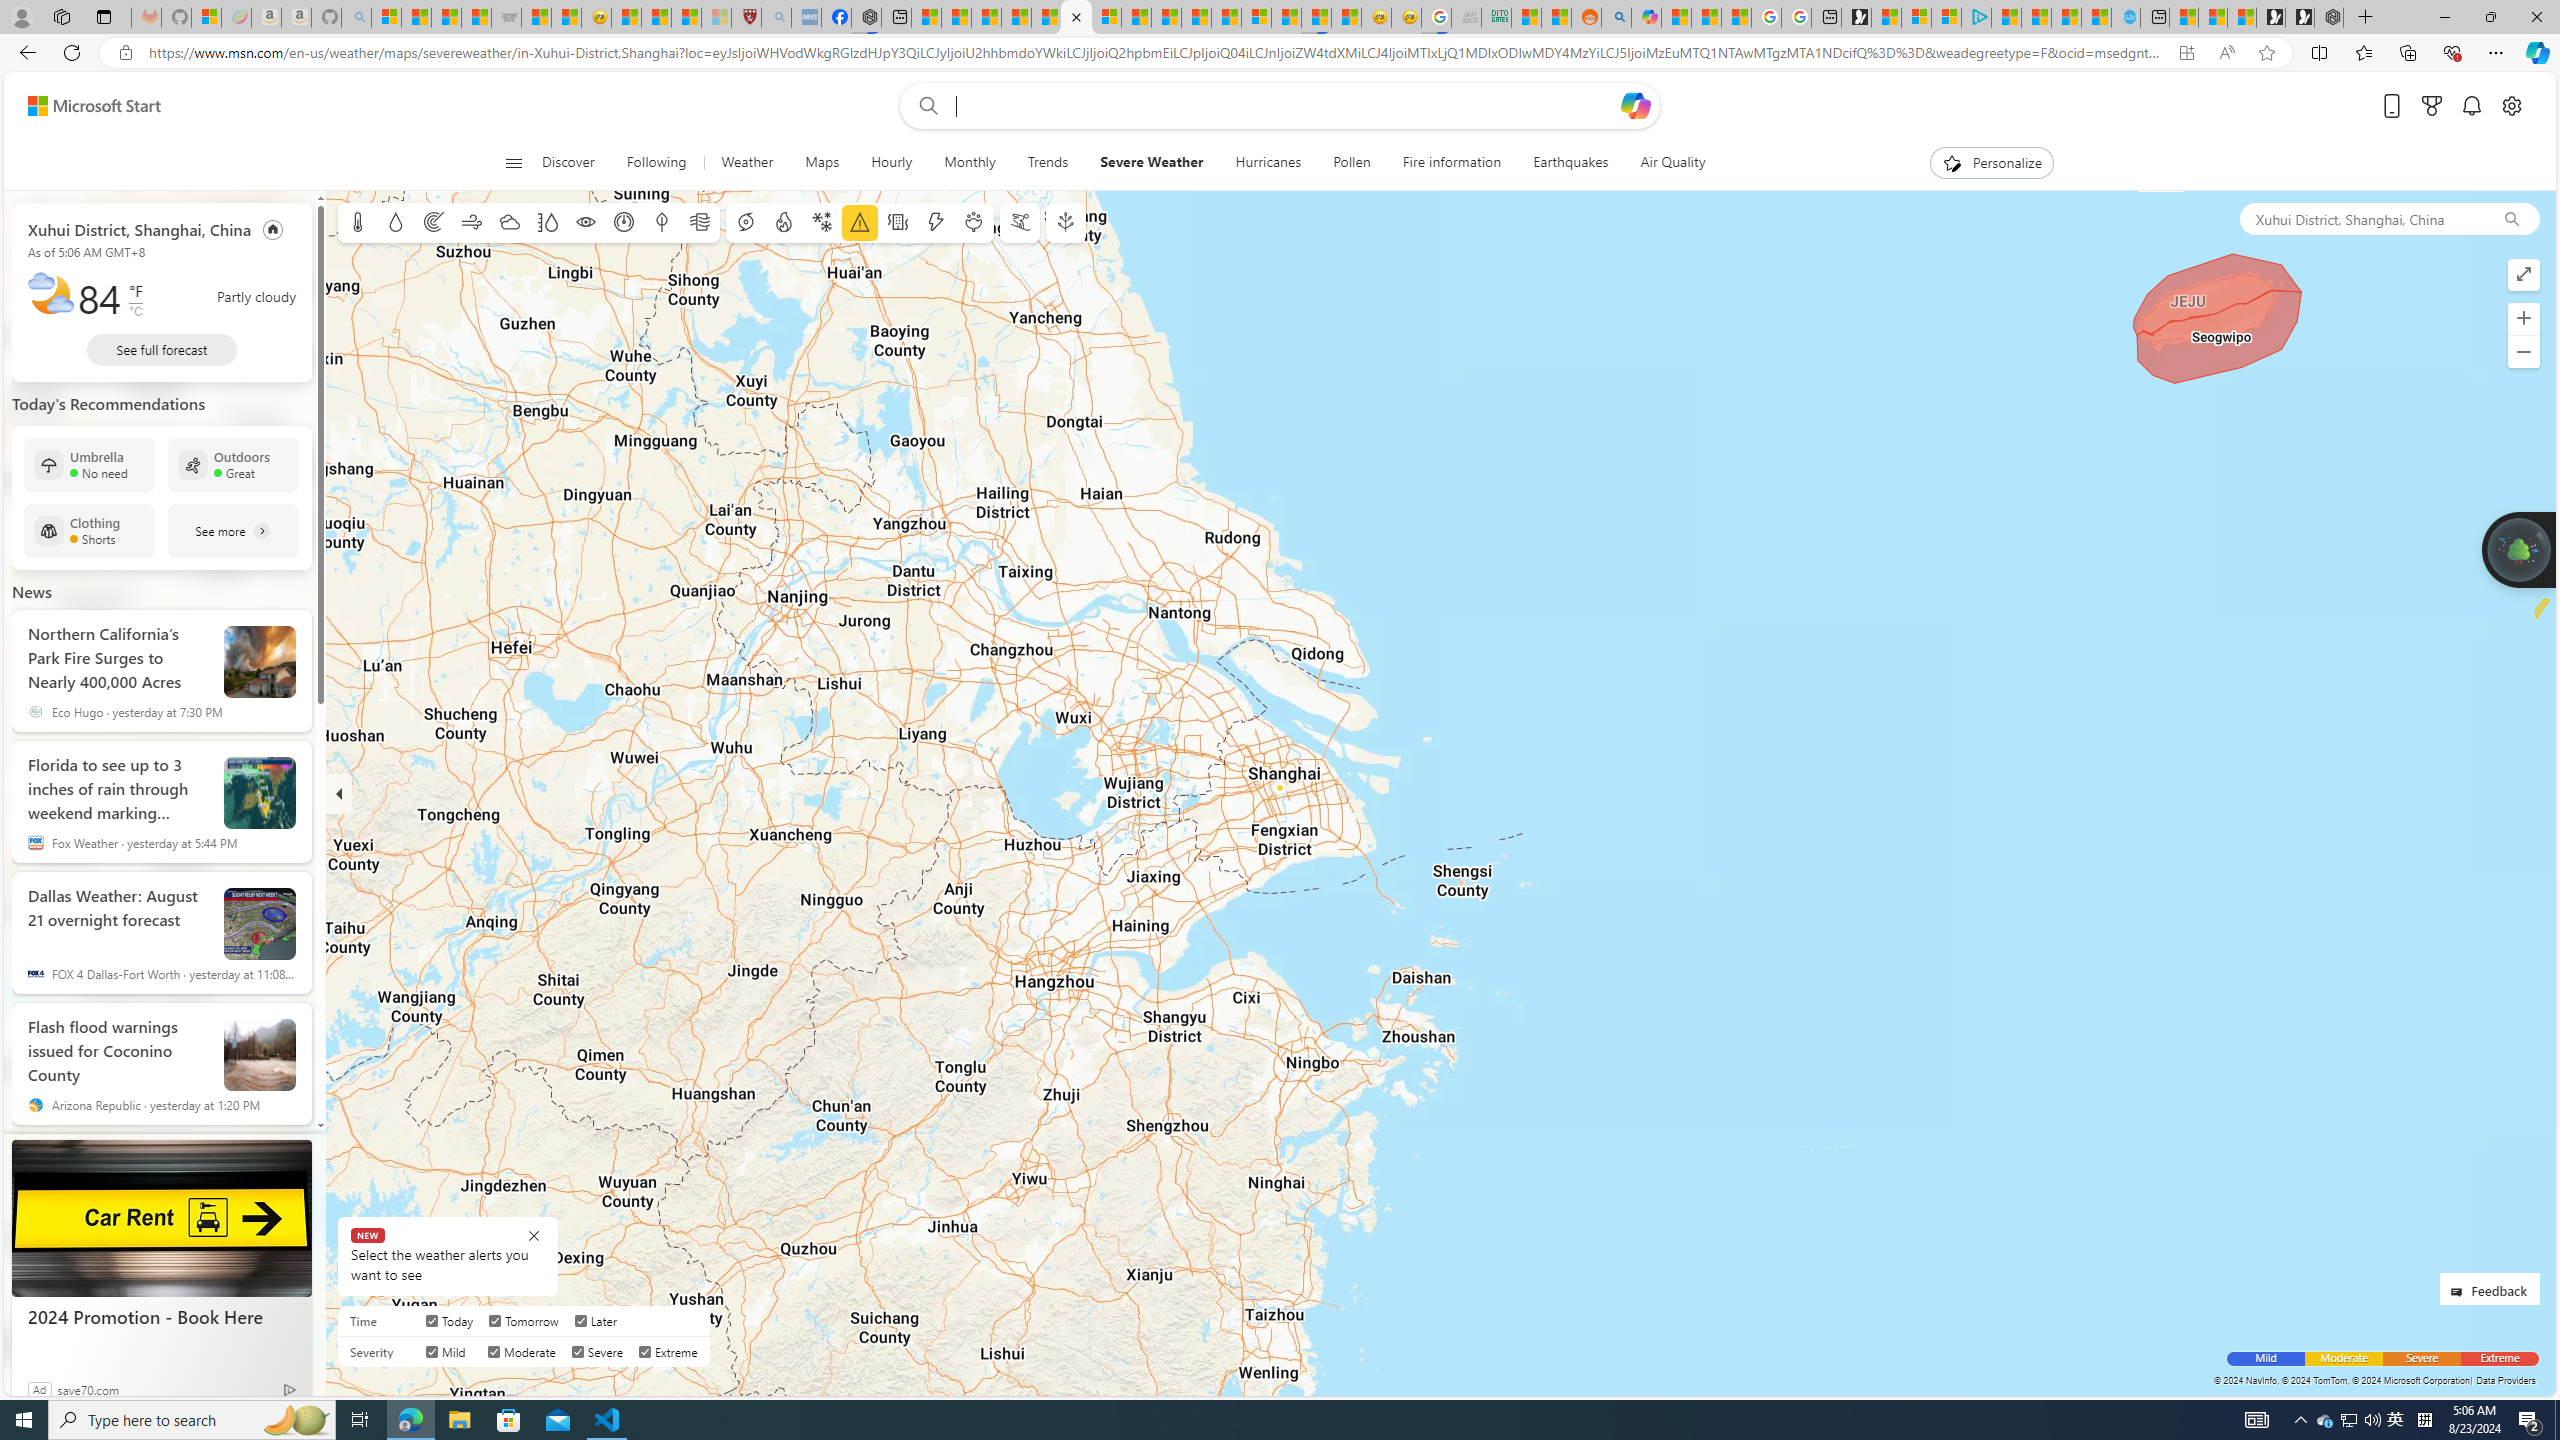 This screenshot has height=1440, width=2560. Describe the element at coordinates (139, 229) in the screenshot. I see `Xuhui District, Shanghai, China` at that location.